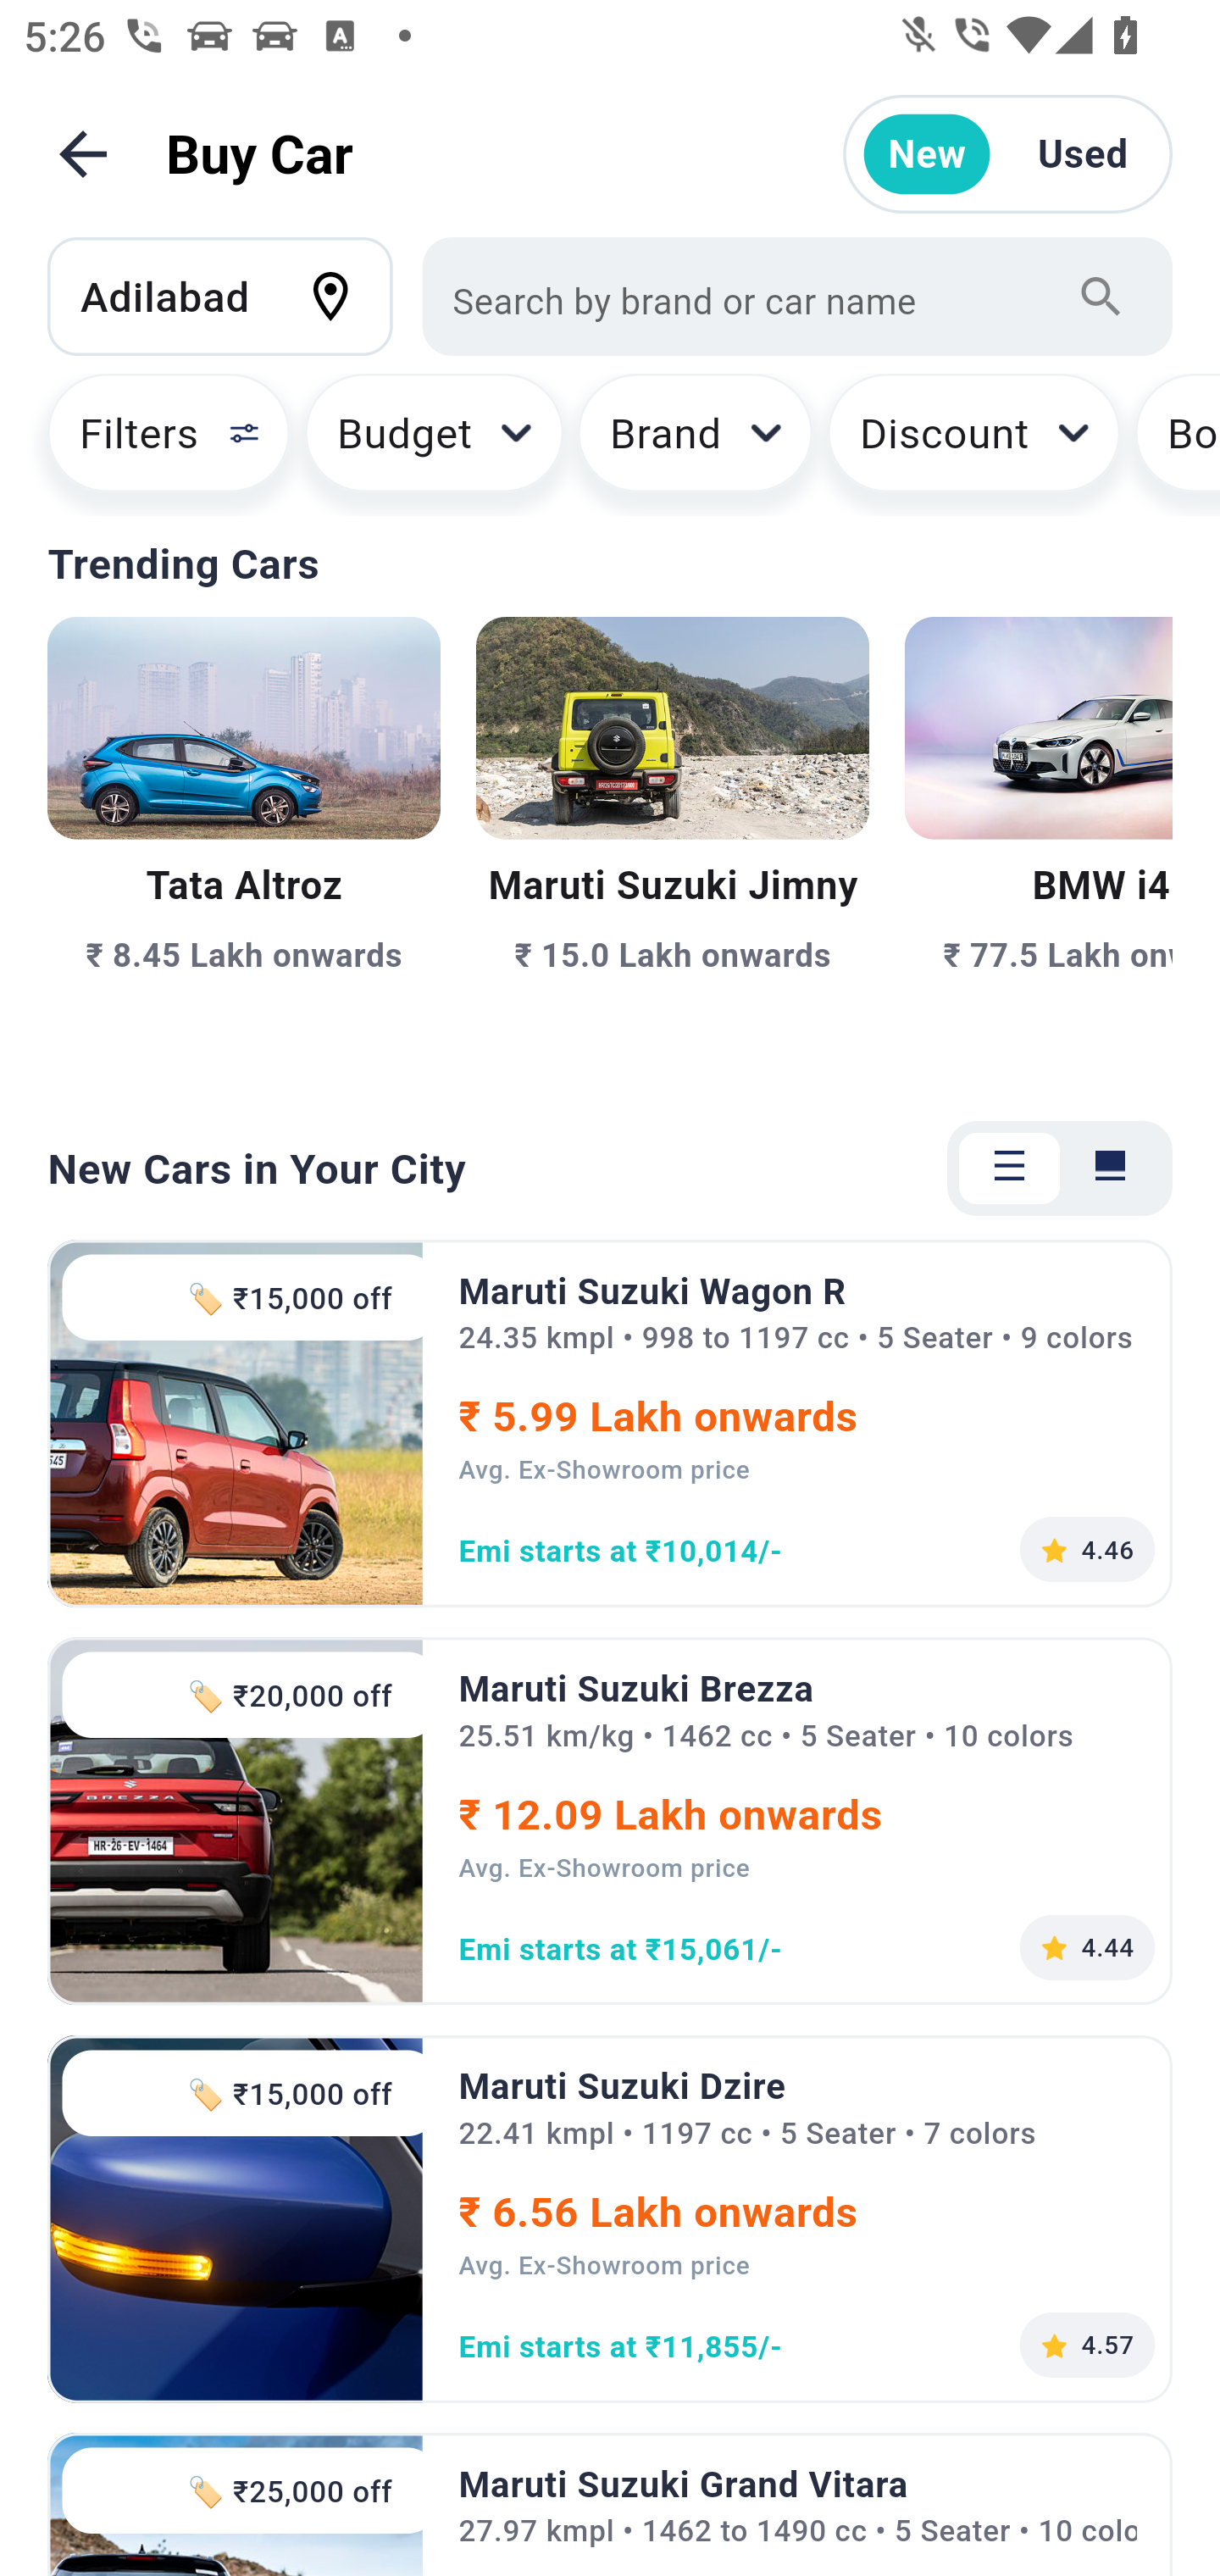 Image resolution: width=1220 pixels, height=2576 pixels. What do you see at coordinates (1039, 847) in the screenshot?
I see `₹ 77.5 Lakh onwards BMW i4` at bounding box center [1039, 847].